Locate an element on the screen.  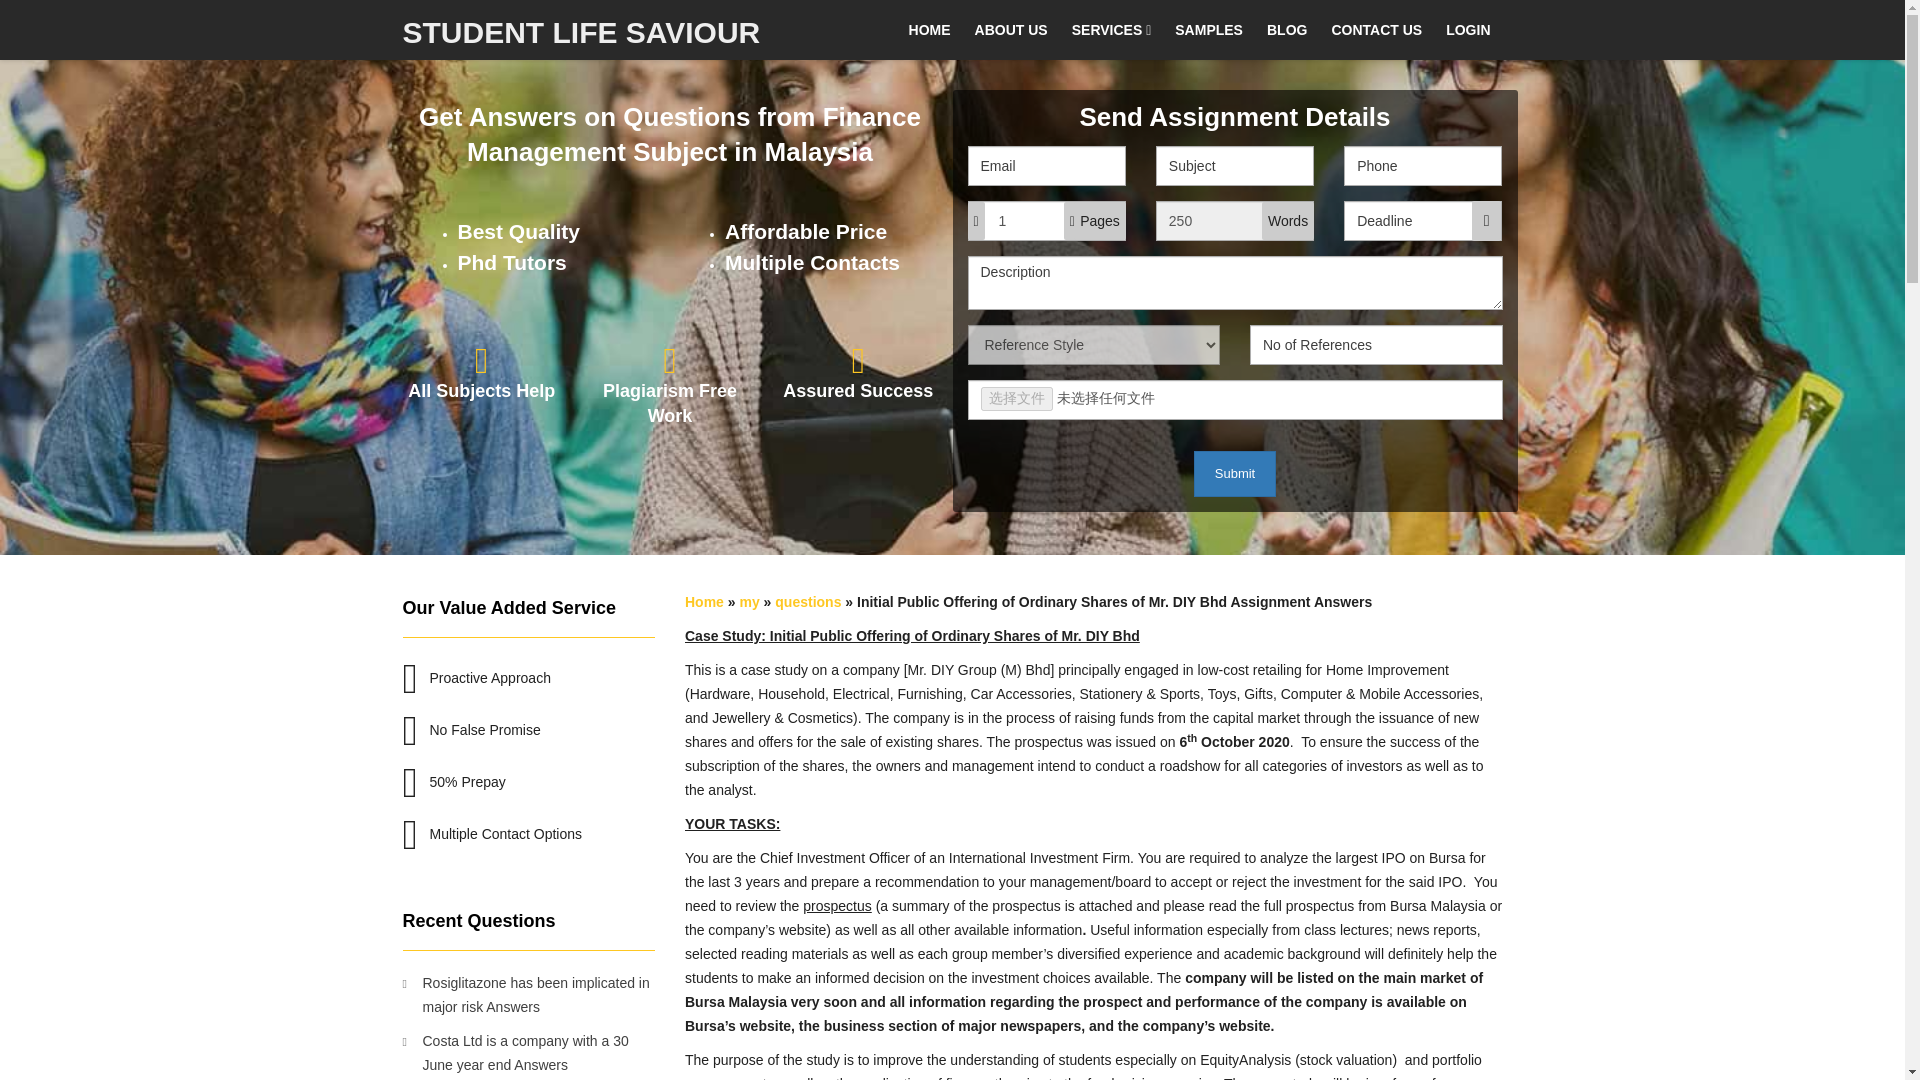
SERVICES is located at coordinates (1111, 30).